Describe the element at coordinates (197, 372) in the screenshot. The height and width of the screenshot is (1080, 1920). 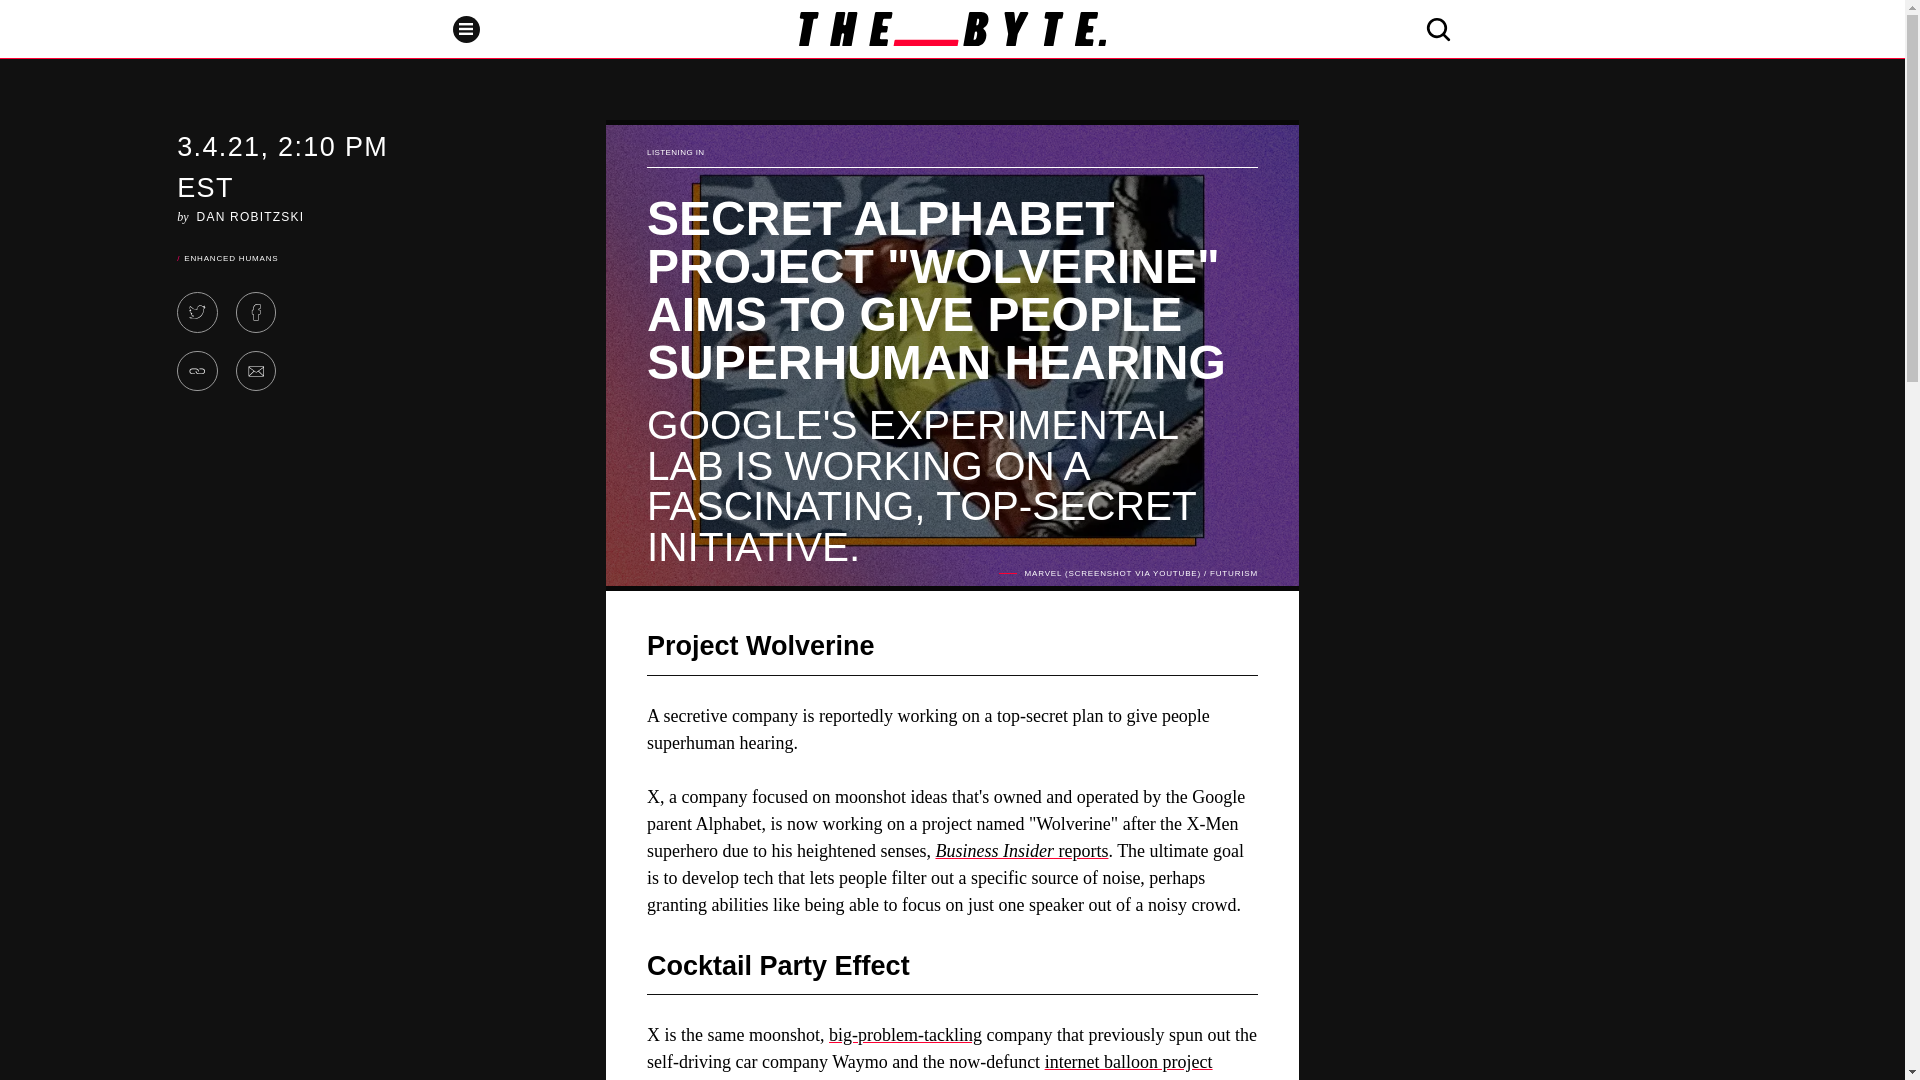
I see `Copy Link` at that location.